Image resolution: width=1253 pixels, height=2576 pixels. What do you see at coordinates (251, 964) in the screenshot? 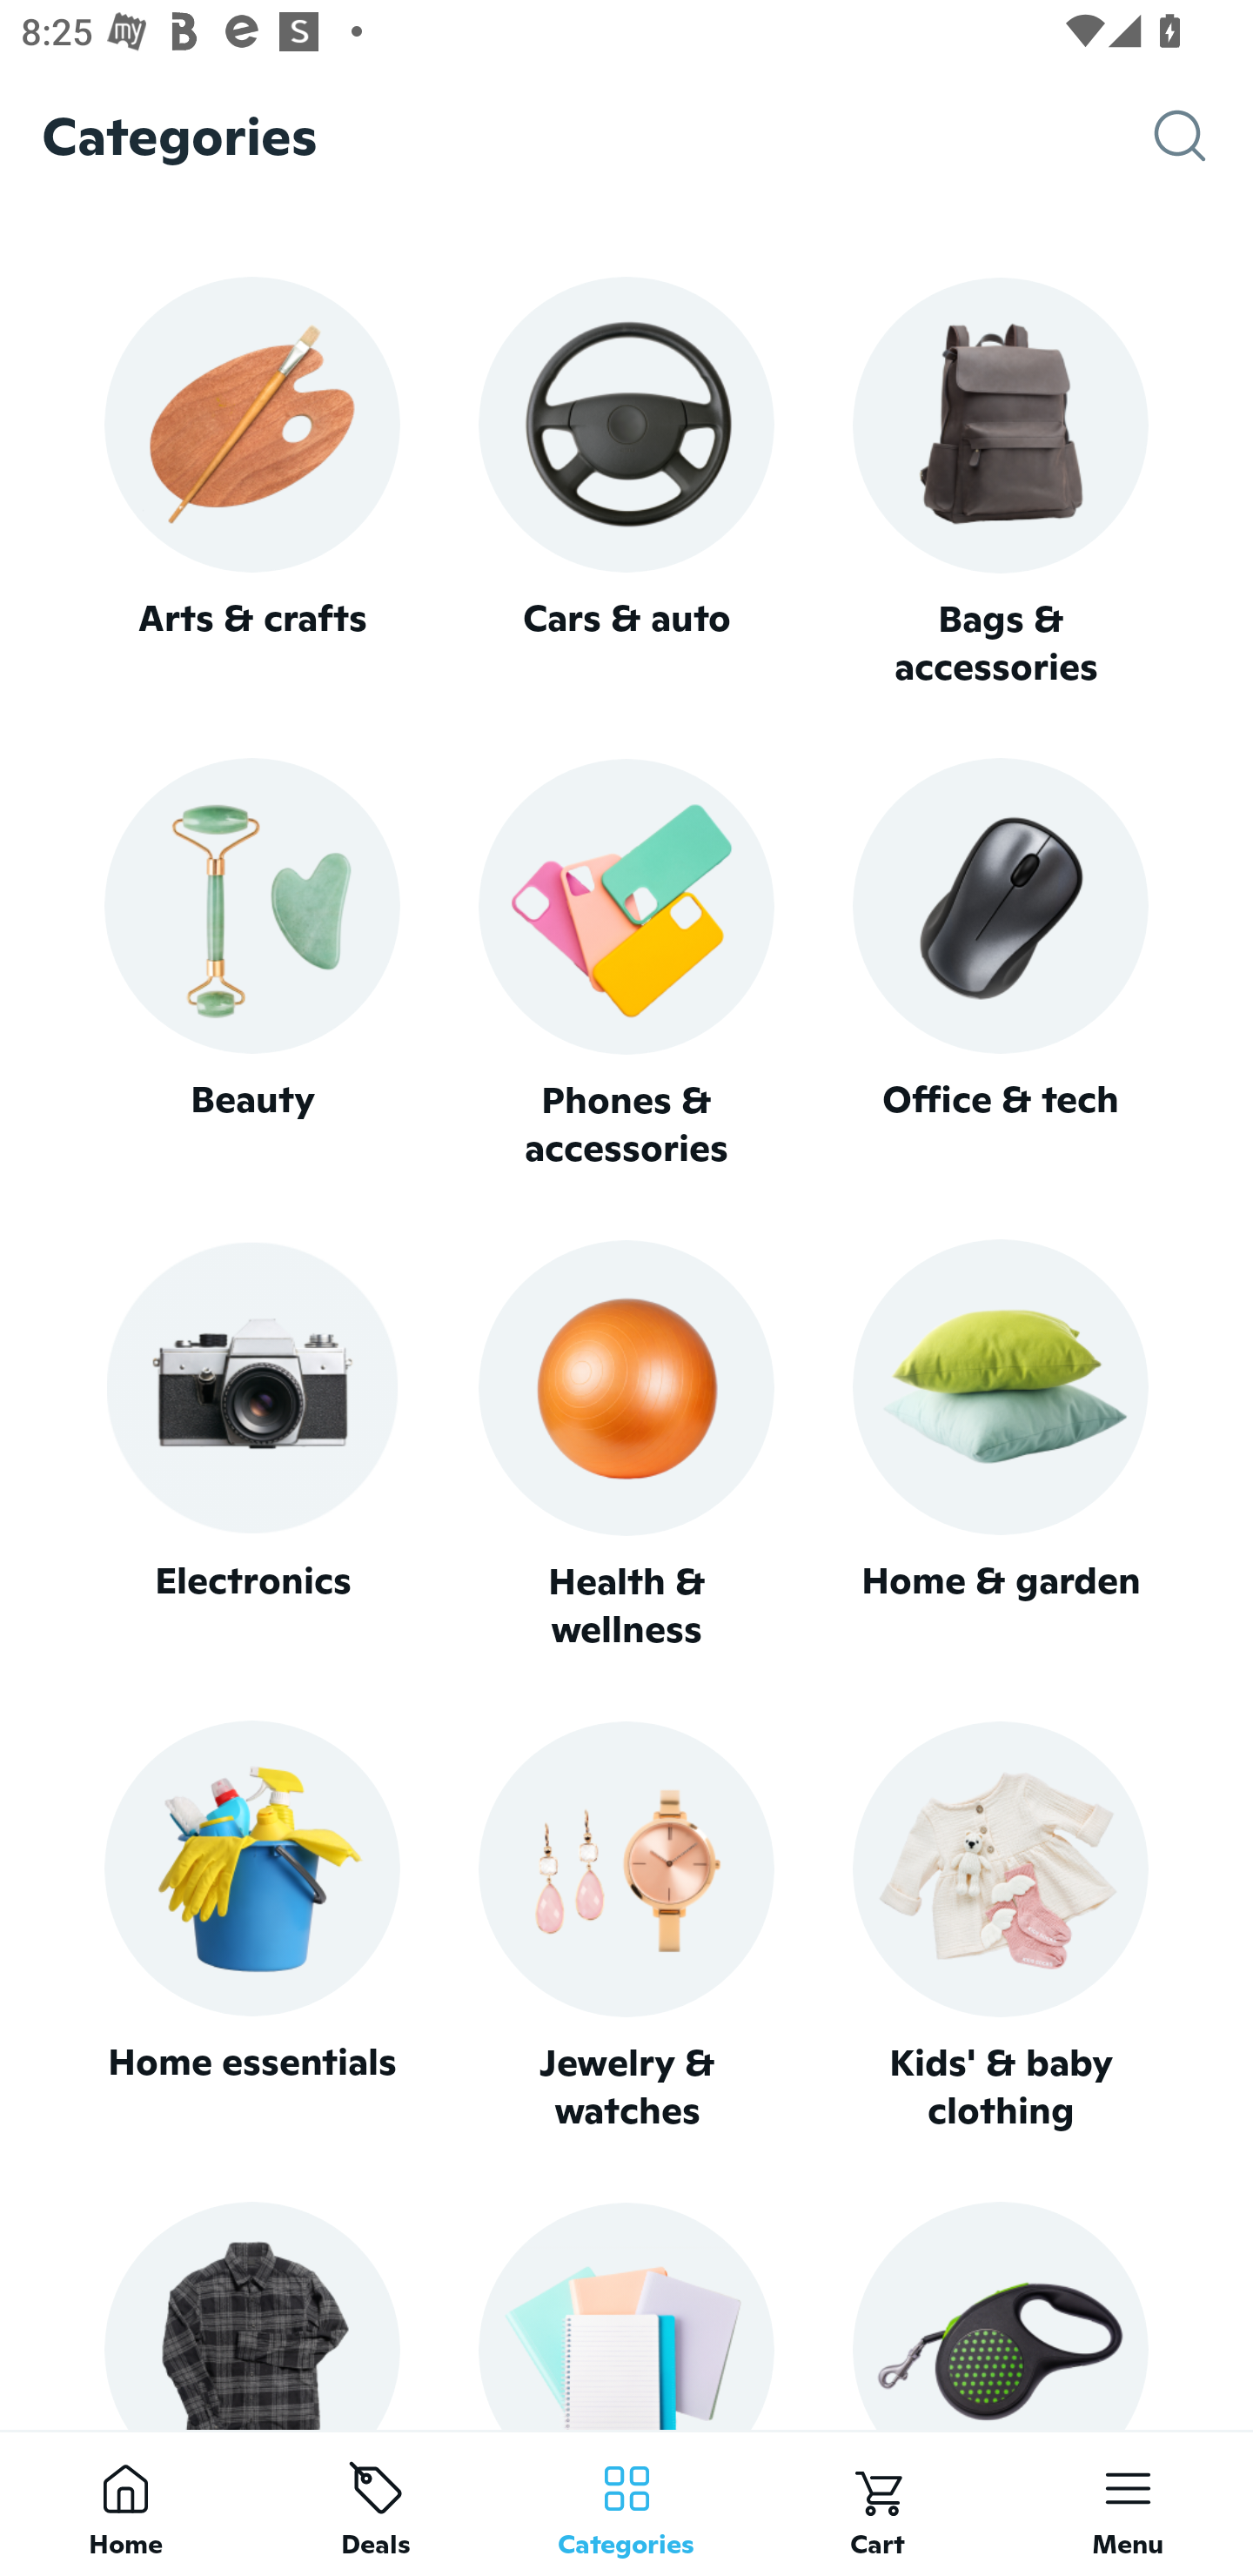
I see `Beauty` at bounding box center [251, 964].